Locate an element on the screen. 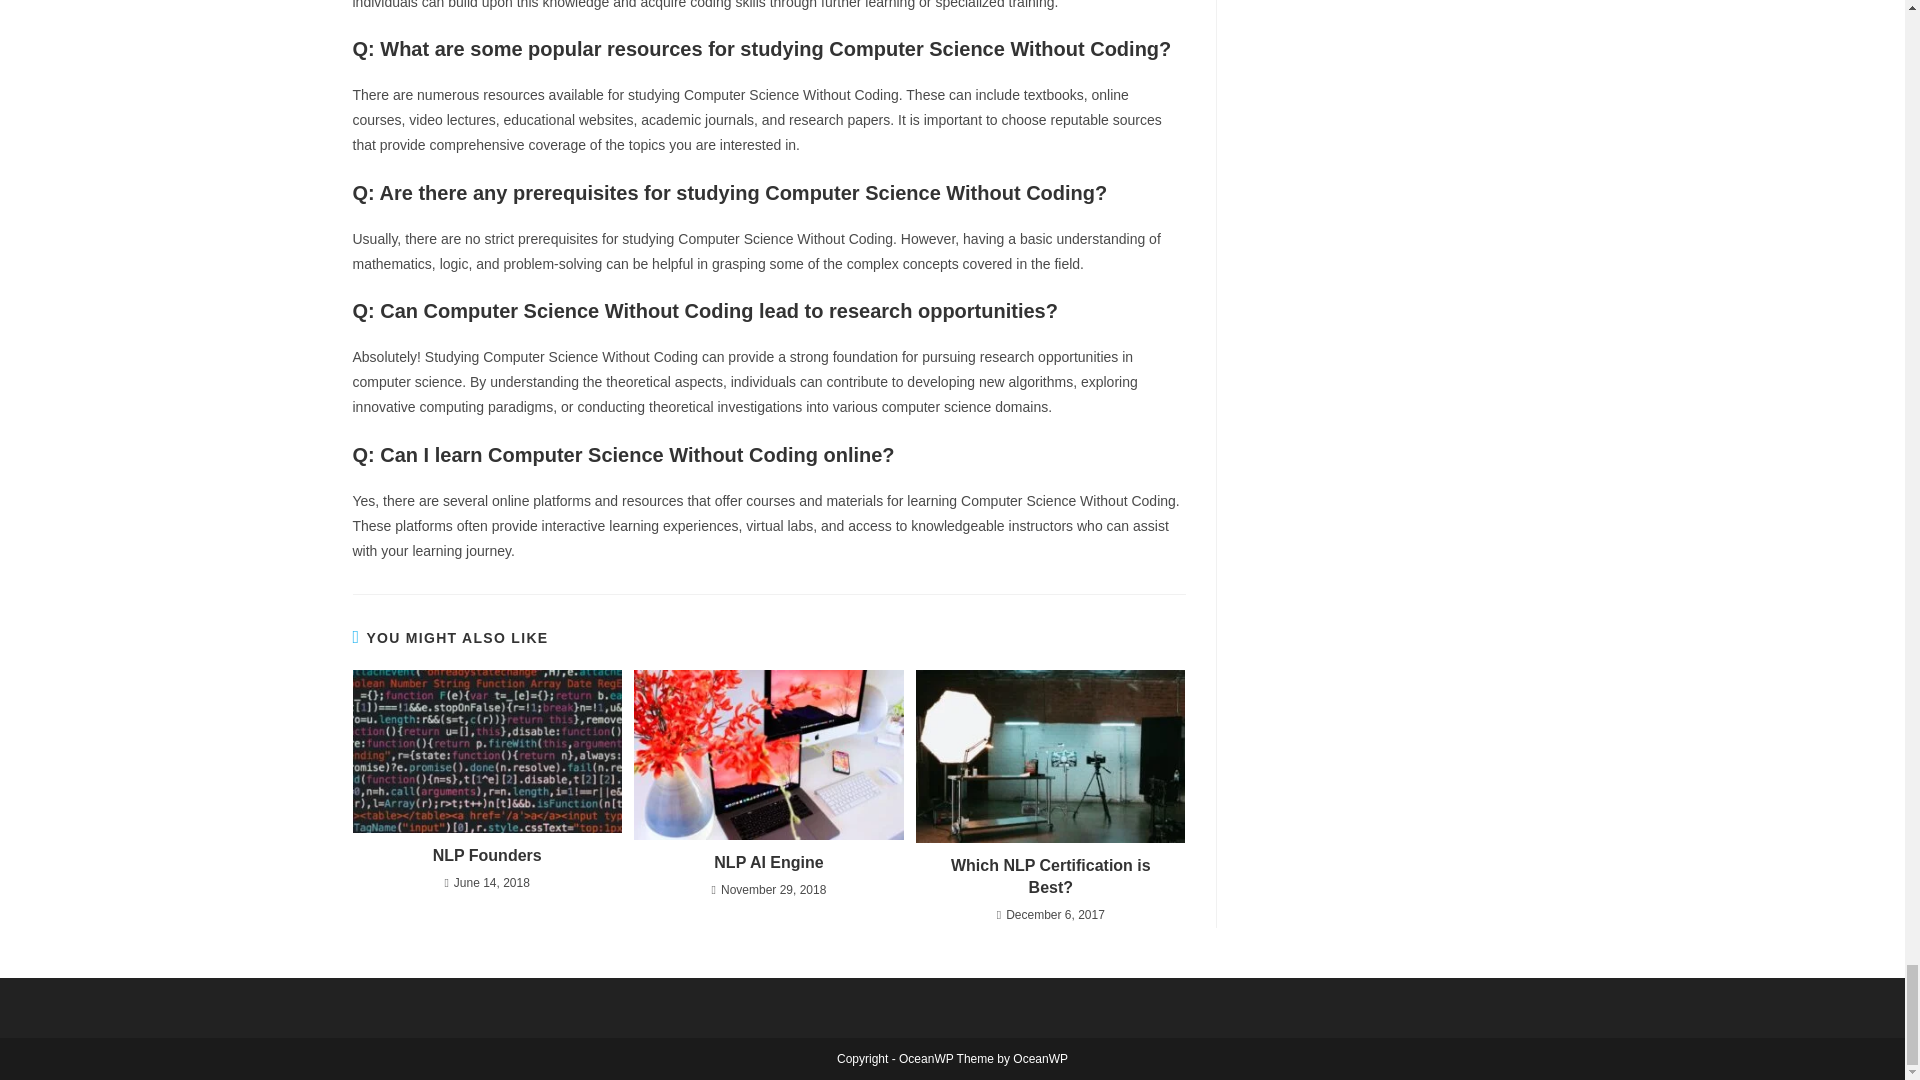 This screenshot has height=1080, width=1920. NLP AI Engine is located at coordinates (768, 862).